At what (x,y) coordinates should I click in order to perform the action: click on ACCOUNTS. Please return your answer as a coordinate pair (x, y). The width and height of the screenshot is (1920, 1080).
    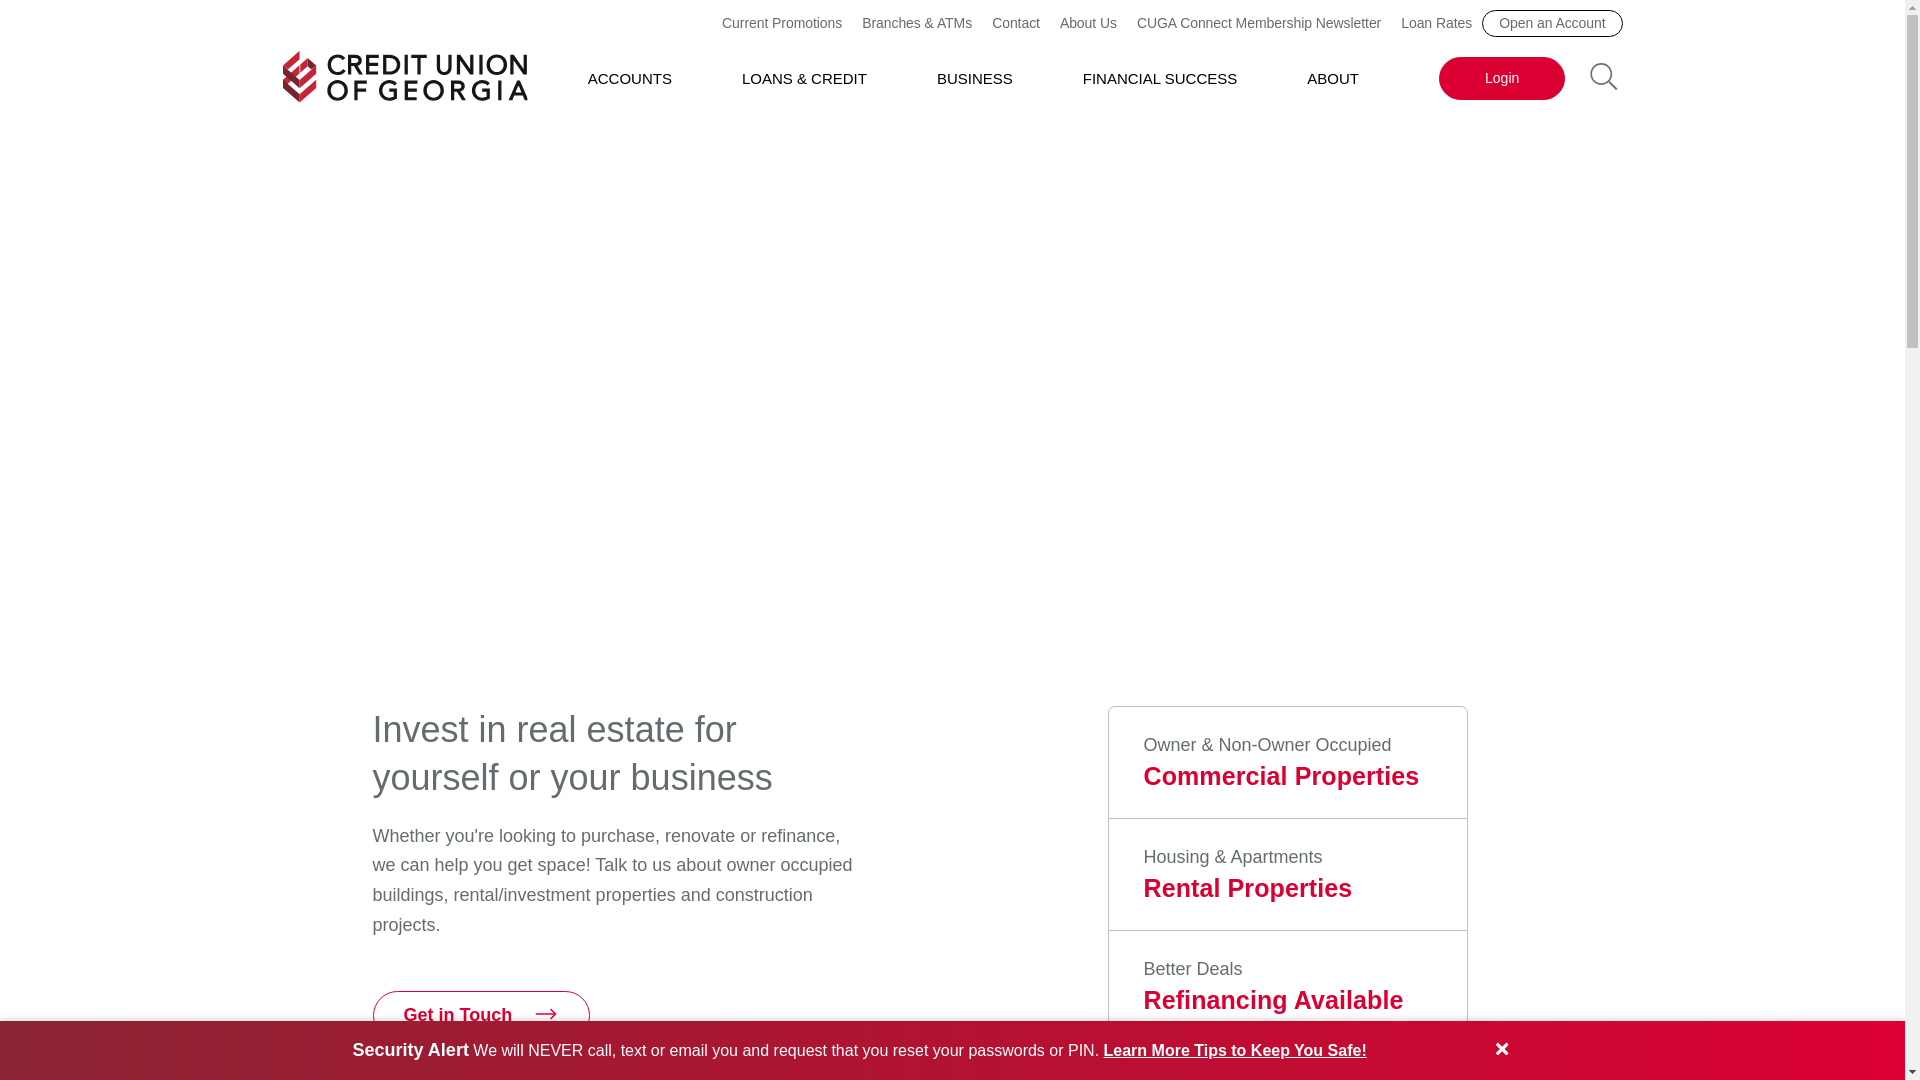
    Looking at the image, I should click on (630, 78).